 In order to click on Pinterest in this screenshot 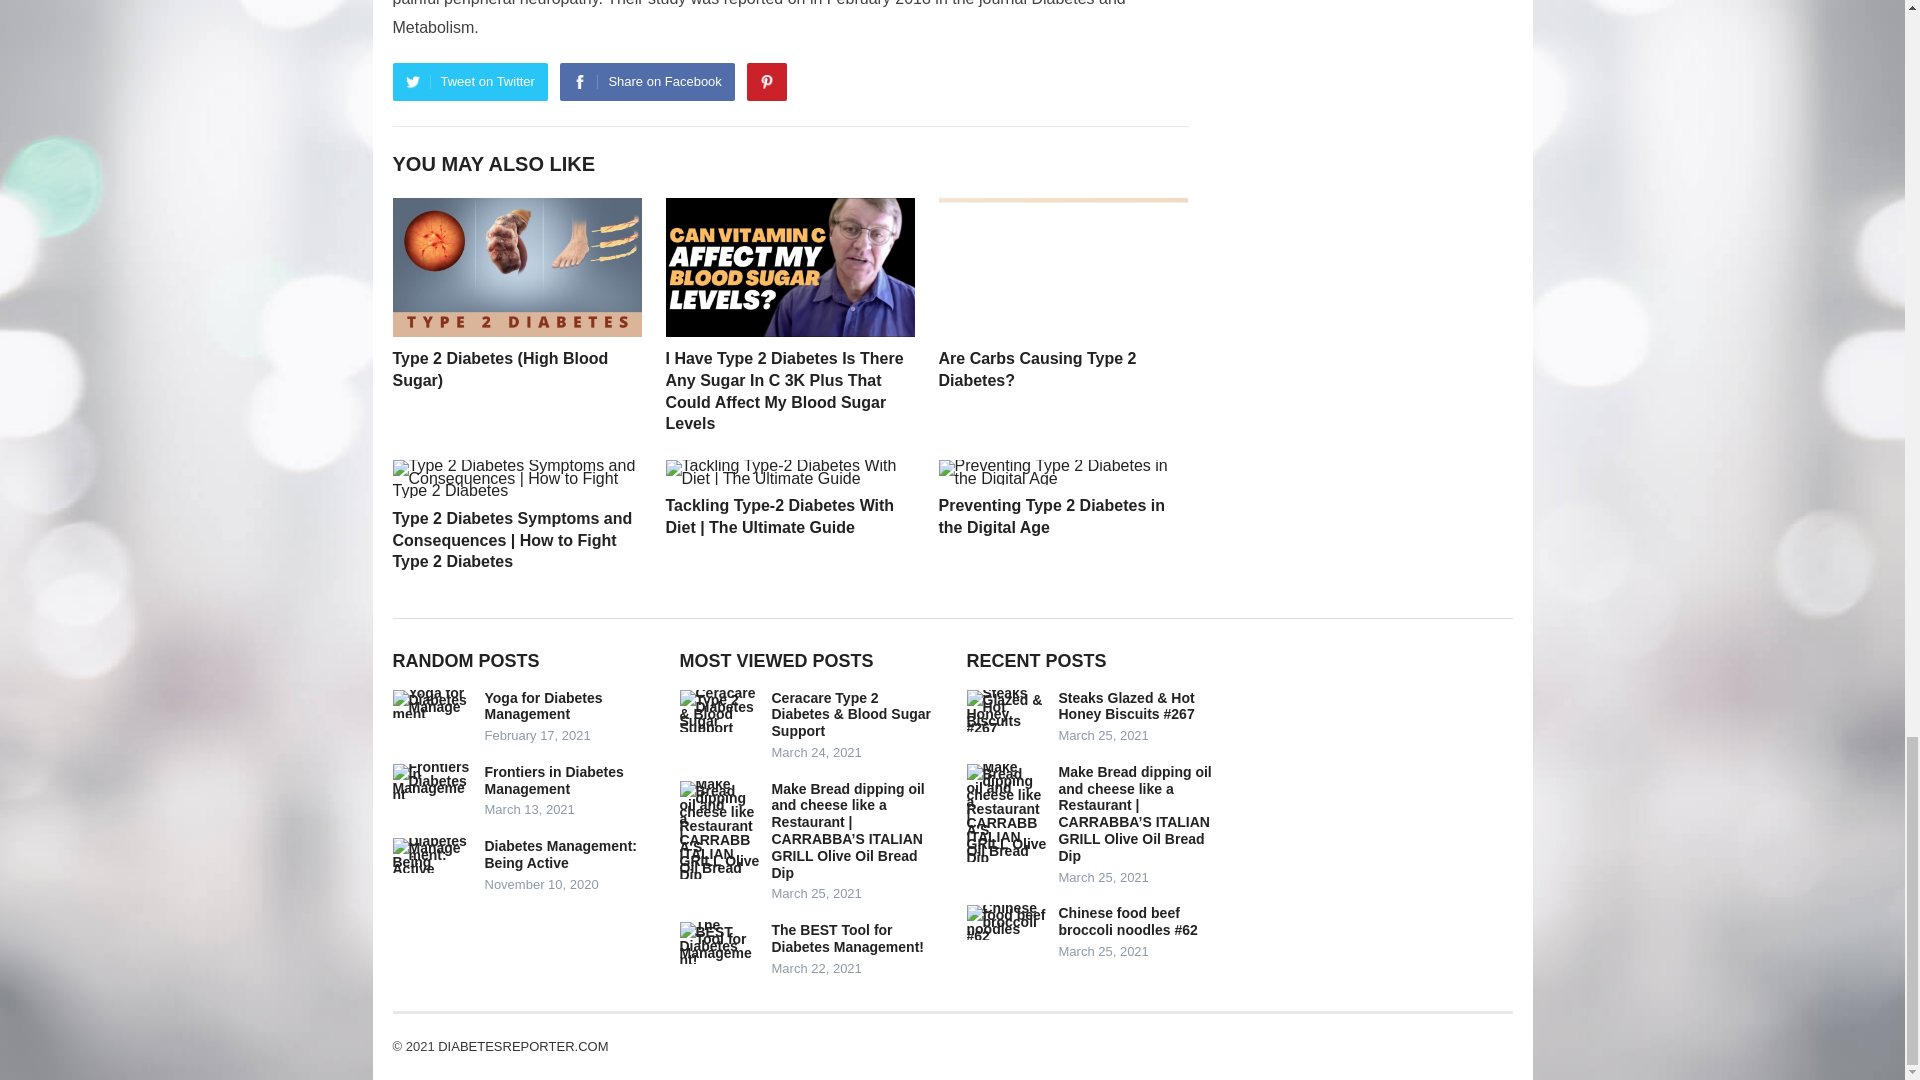, I will do `click(766, 82)`.